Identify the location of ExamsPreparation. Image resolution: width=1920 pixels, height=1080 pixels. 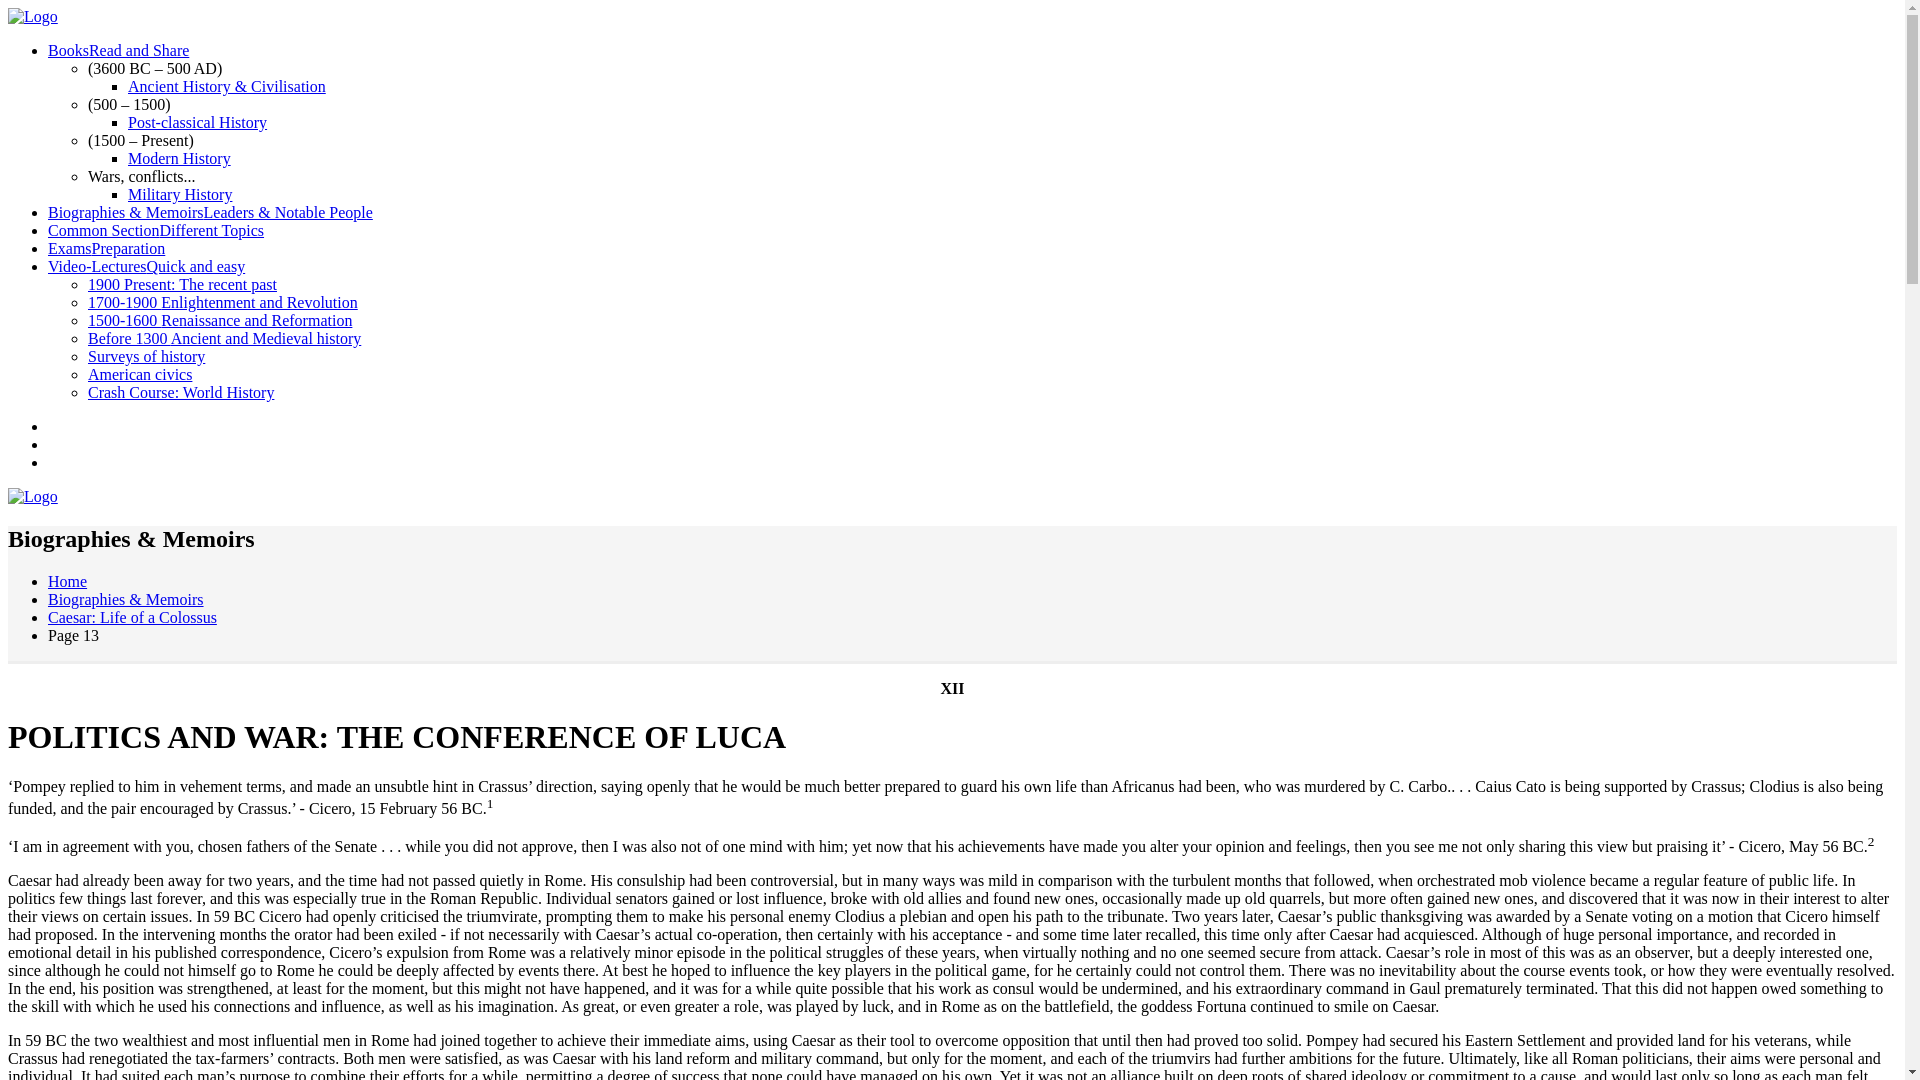
(106, 248).